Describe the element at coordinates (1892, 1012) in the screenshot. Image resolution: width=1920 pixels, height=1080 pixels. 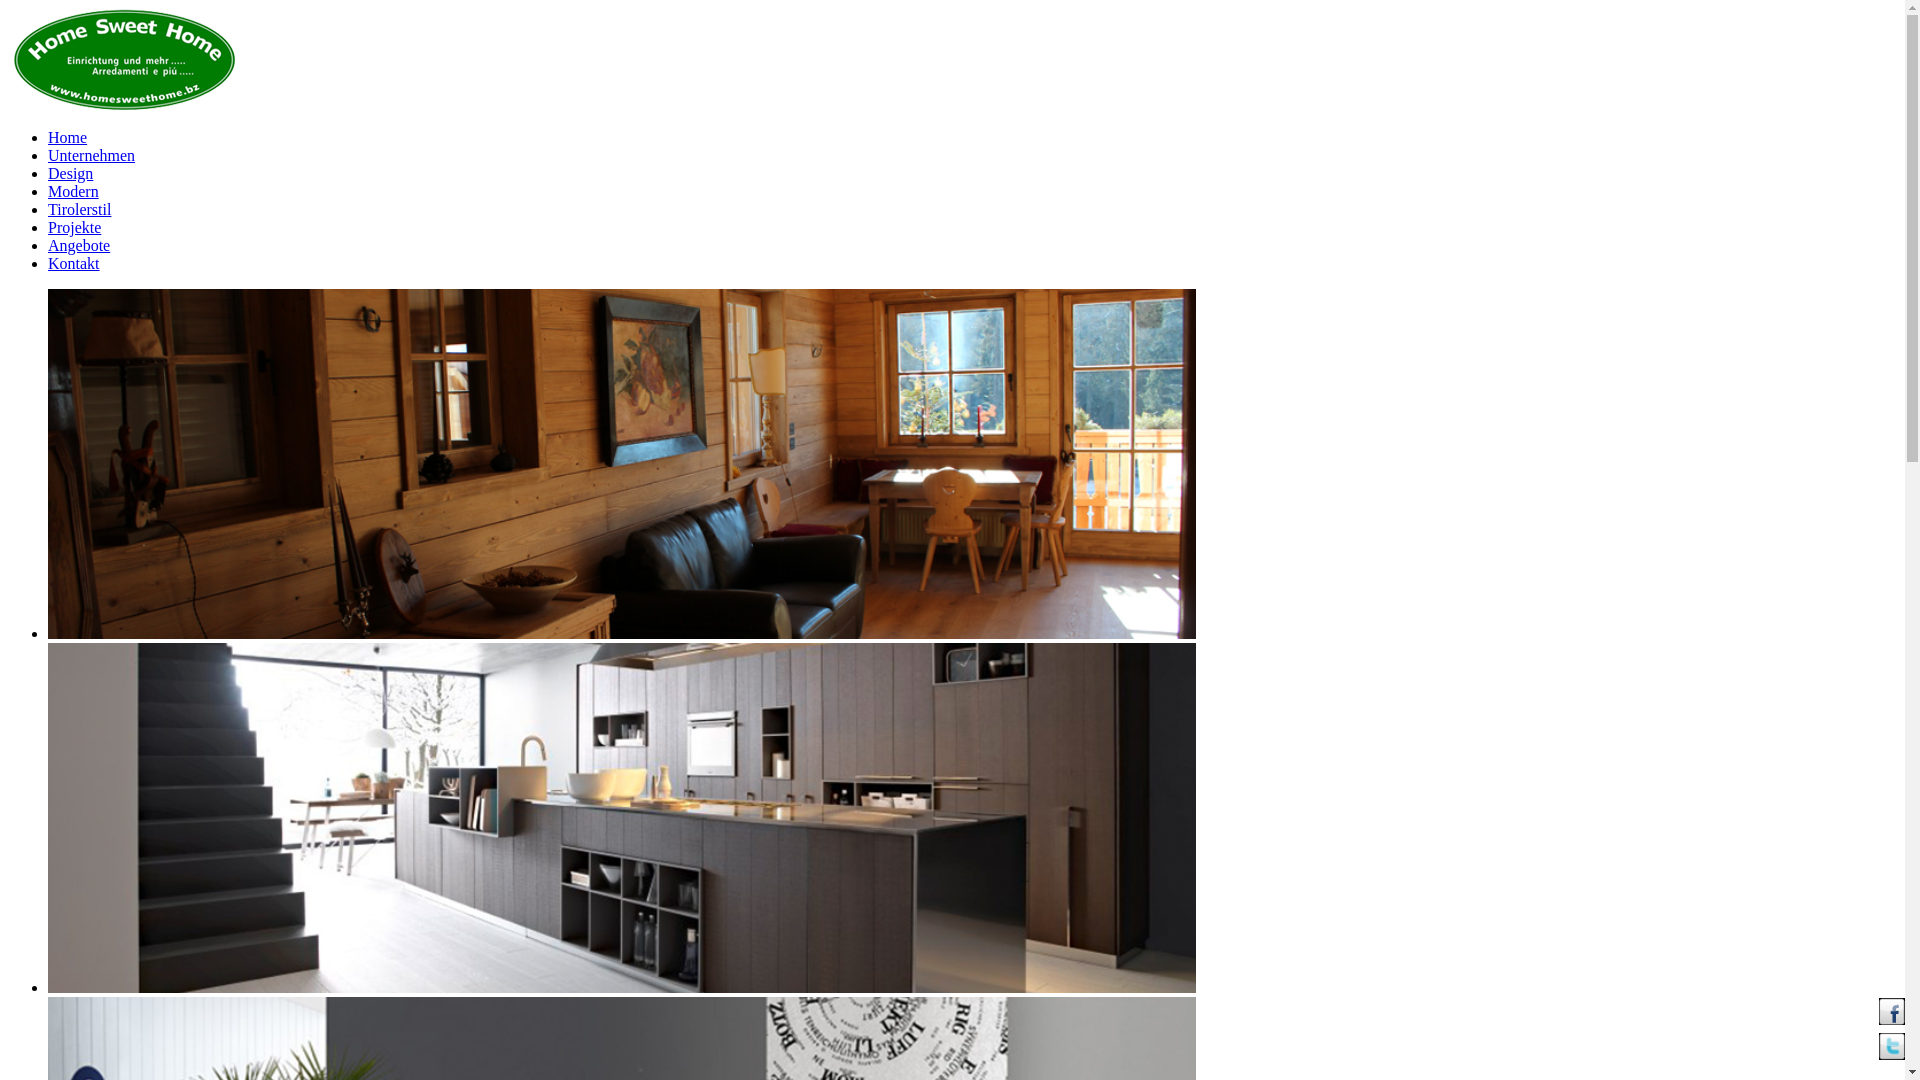
I see `Find us on Facebook` at that location.